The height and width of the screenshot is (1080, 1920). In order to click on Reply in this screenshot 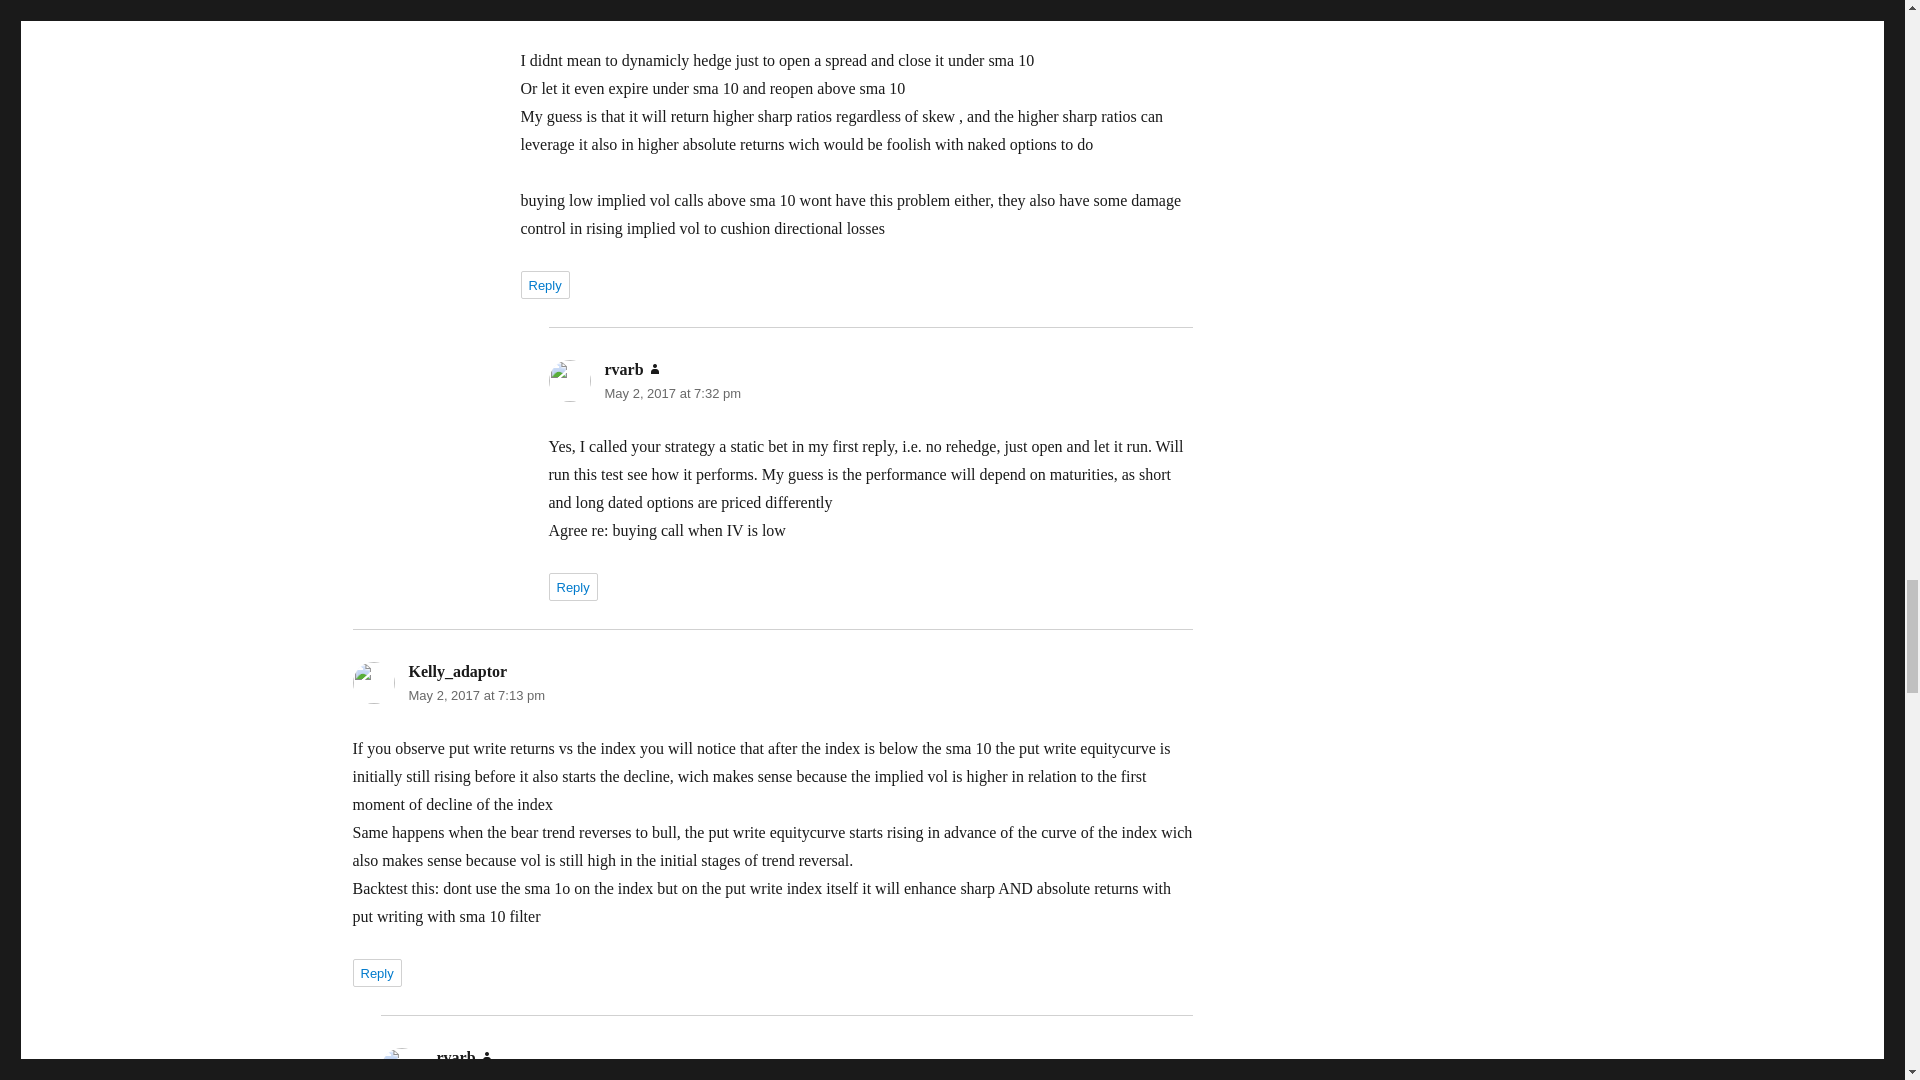, I will do `click(544, 285)`.